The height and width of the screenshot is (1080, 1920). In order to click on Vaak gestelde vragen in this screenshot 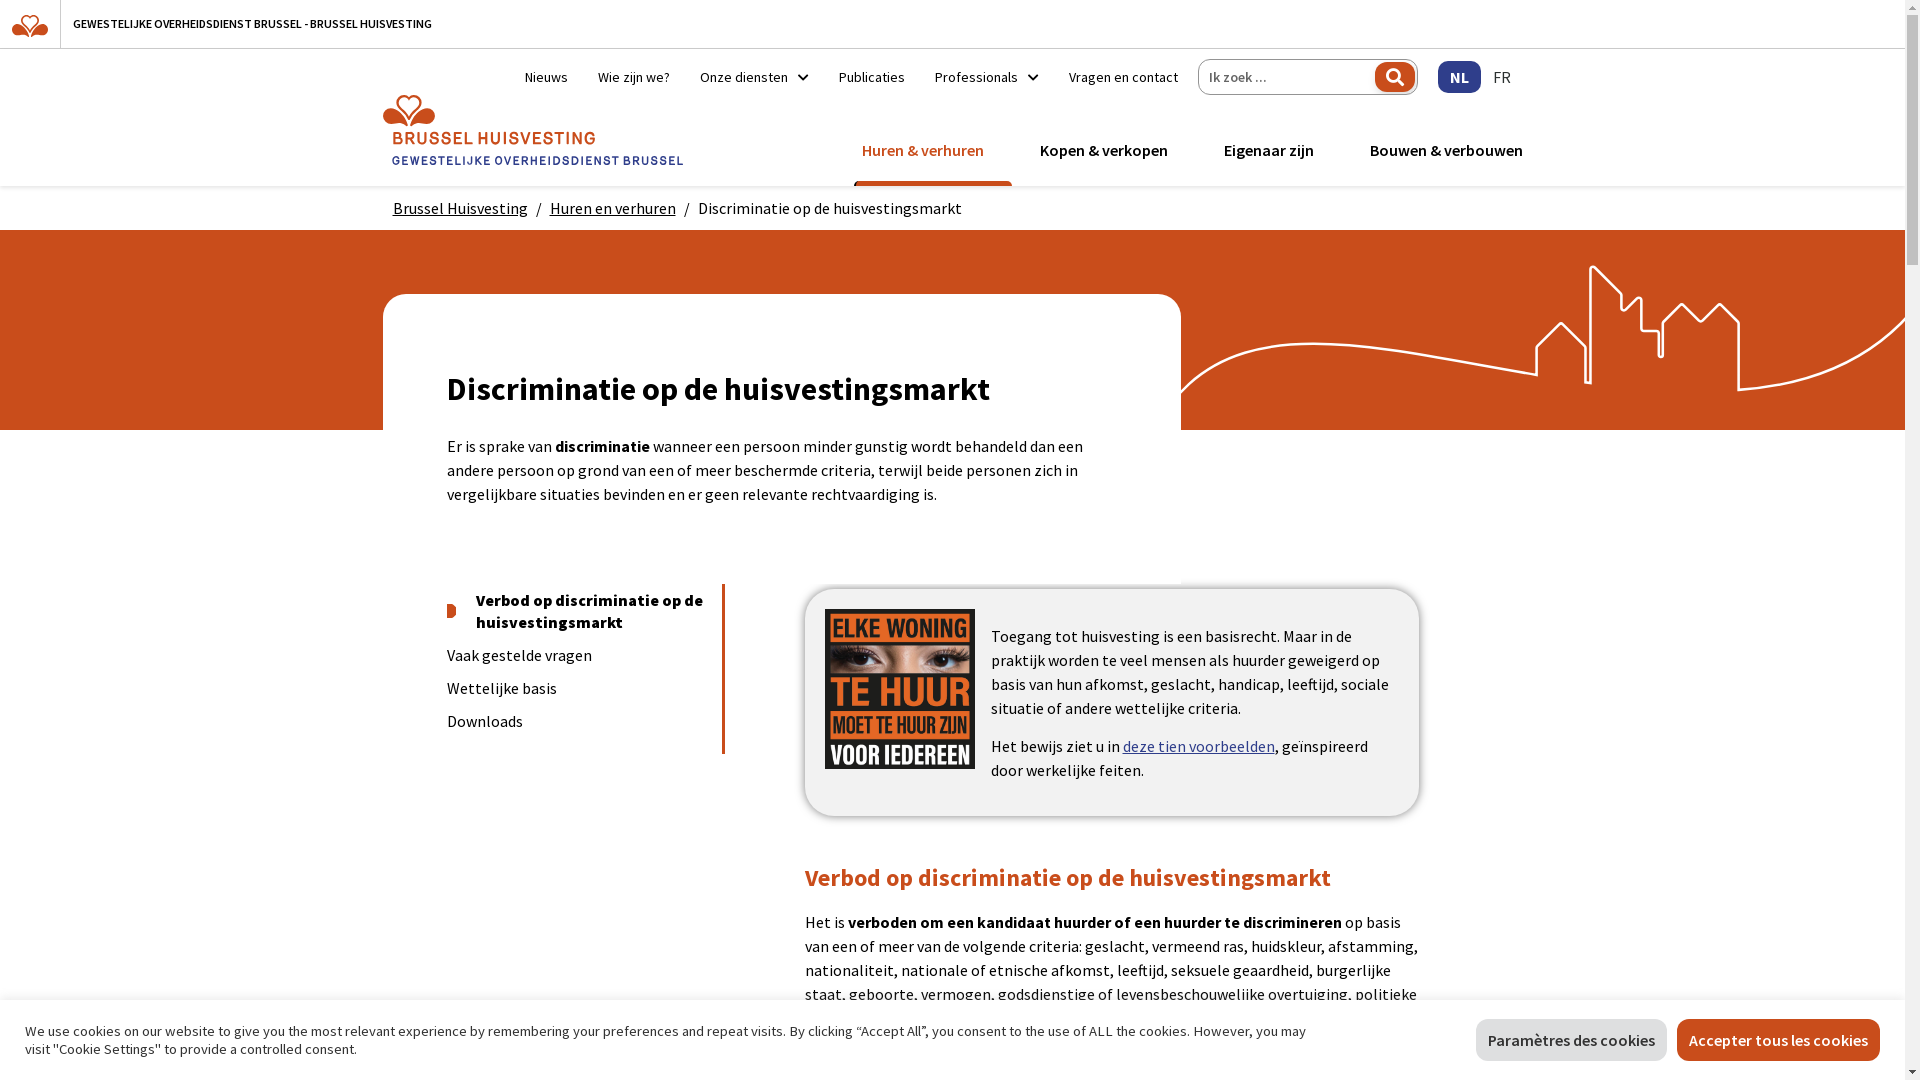, I will do `click(576, 656)`.